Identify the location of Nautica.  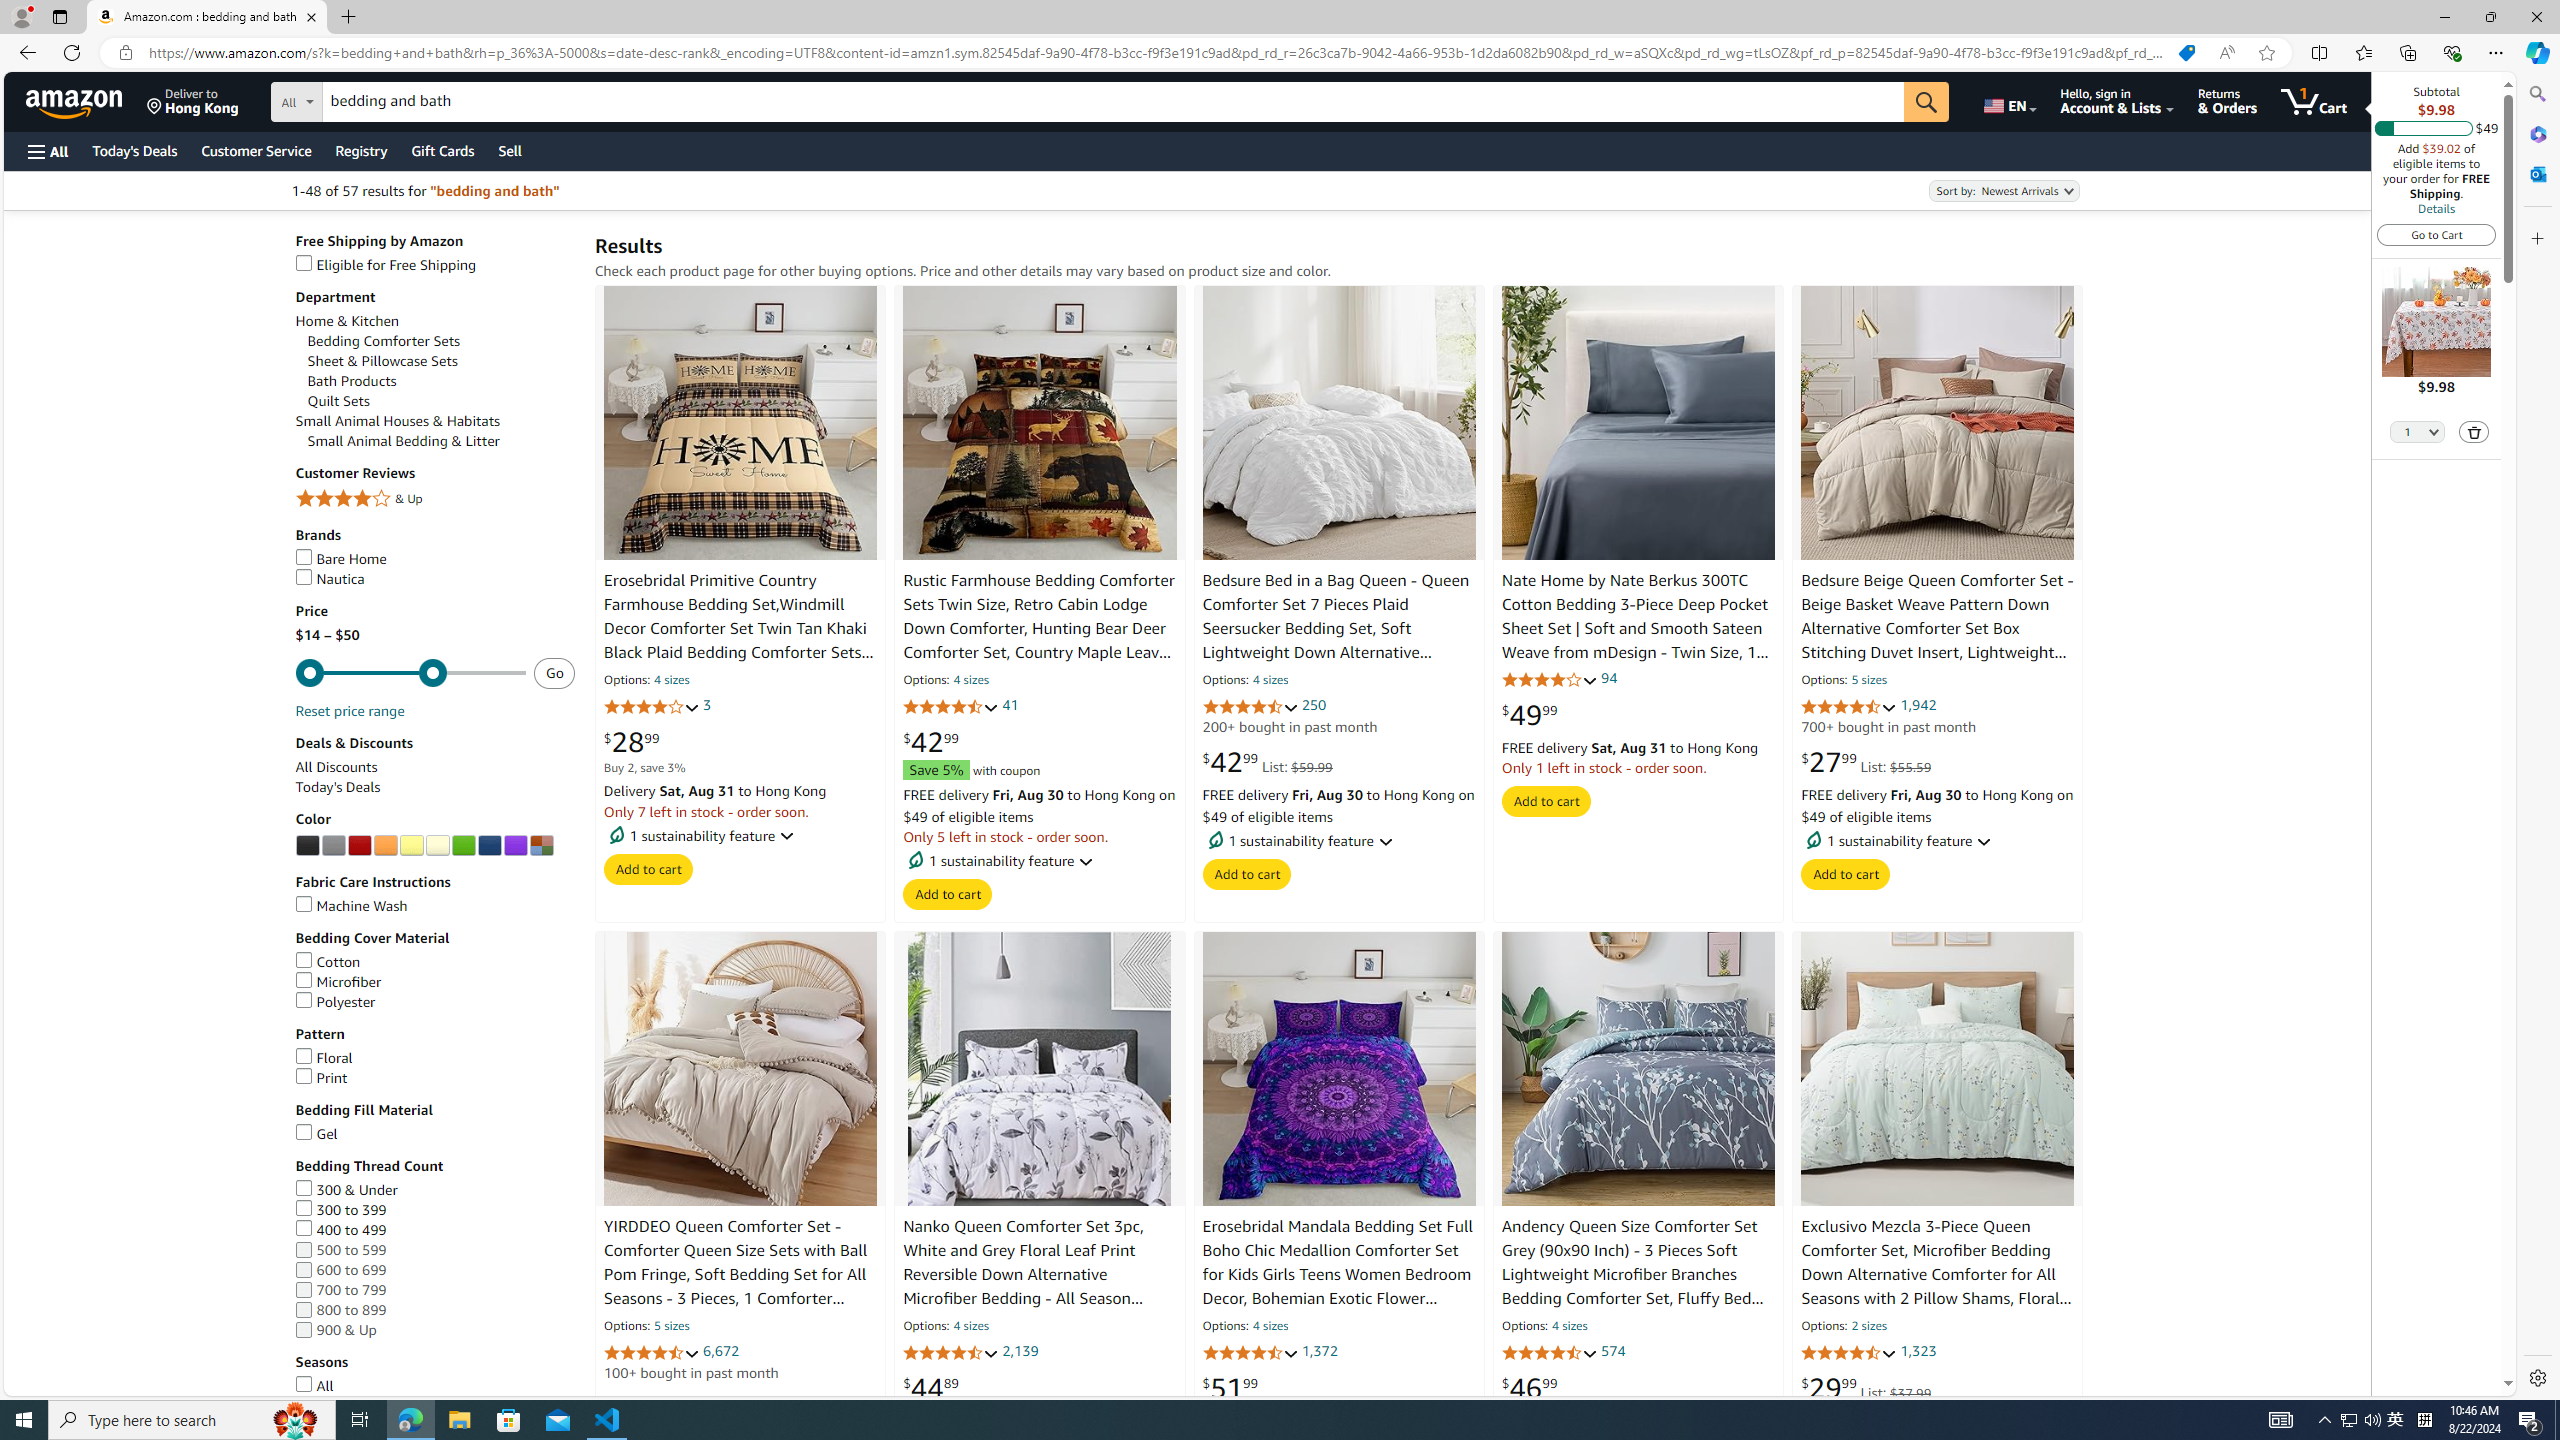
(330, 578).